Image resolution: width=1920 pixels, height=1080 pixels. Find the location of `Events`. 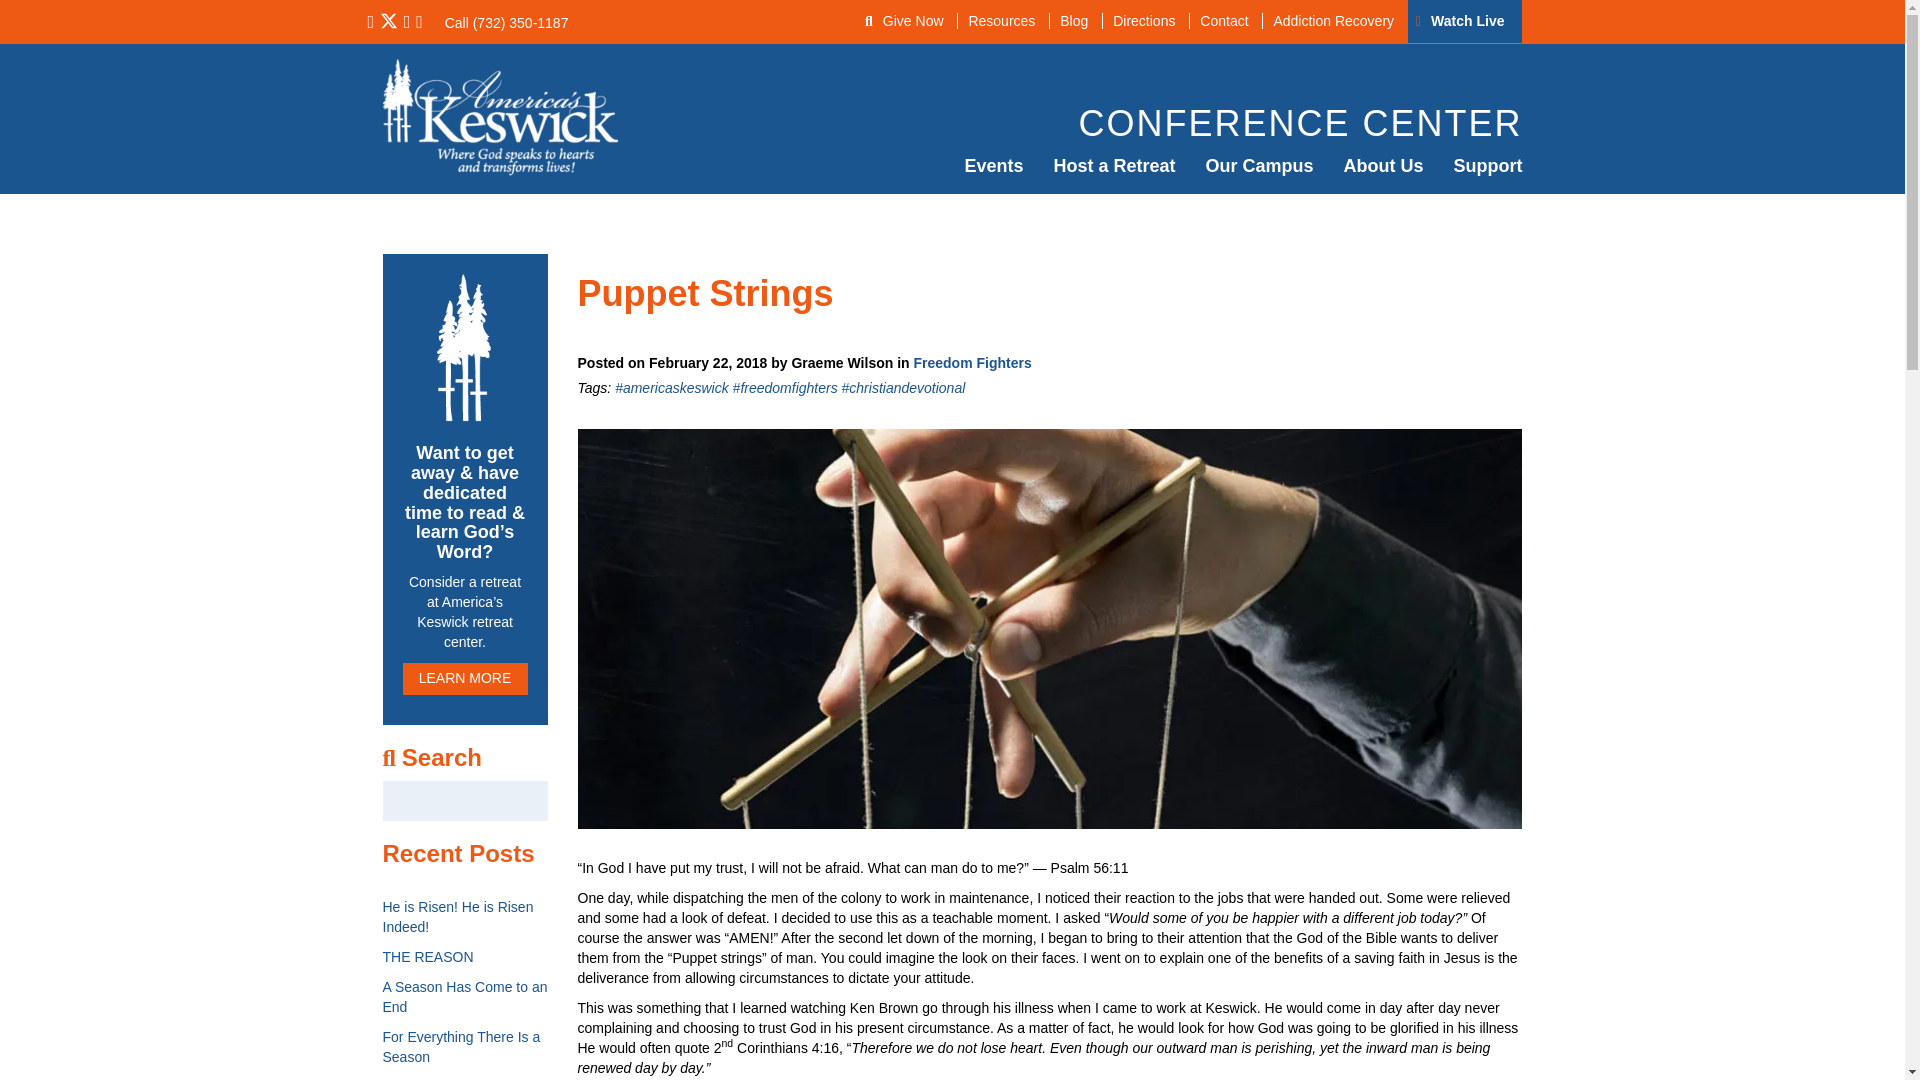

Events is located at coordinates (993, 166).